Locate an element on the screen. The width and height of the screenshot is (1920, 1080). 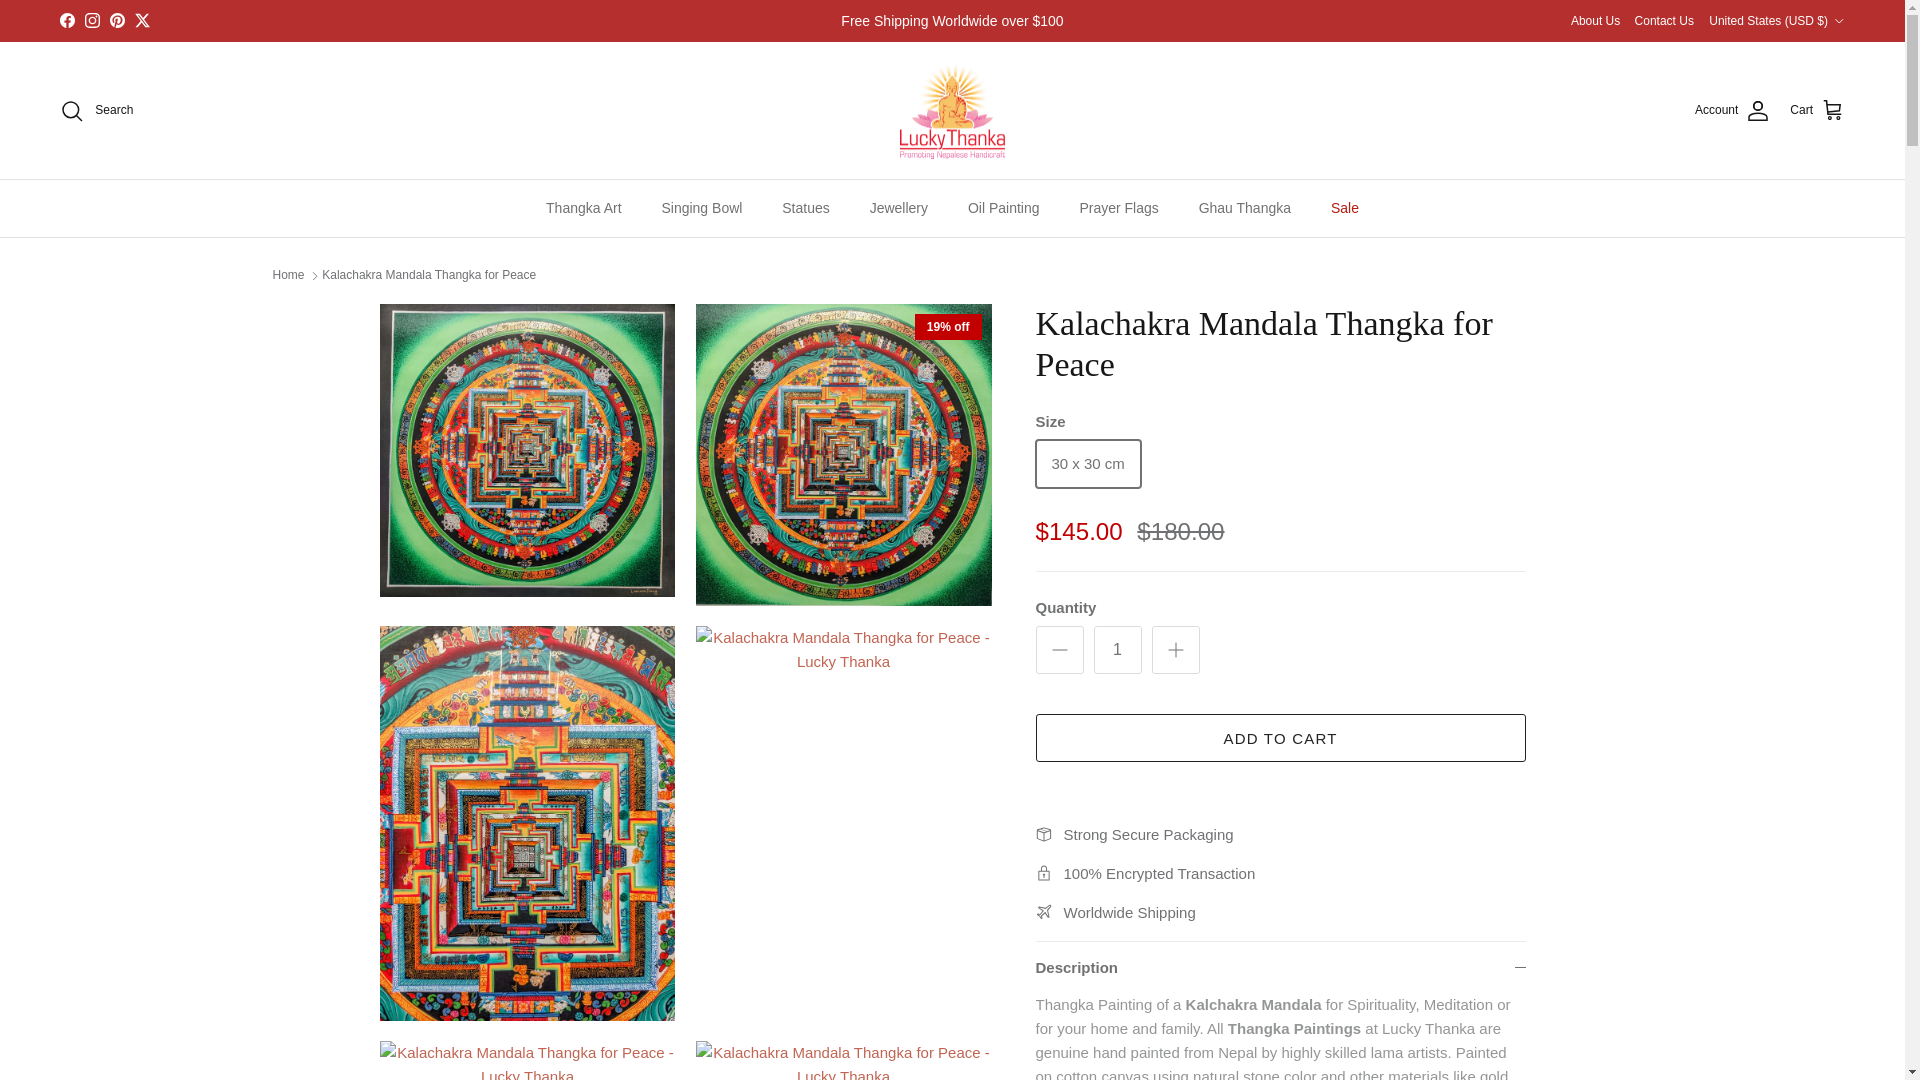
1 is located at coordinates (1118, 650).